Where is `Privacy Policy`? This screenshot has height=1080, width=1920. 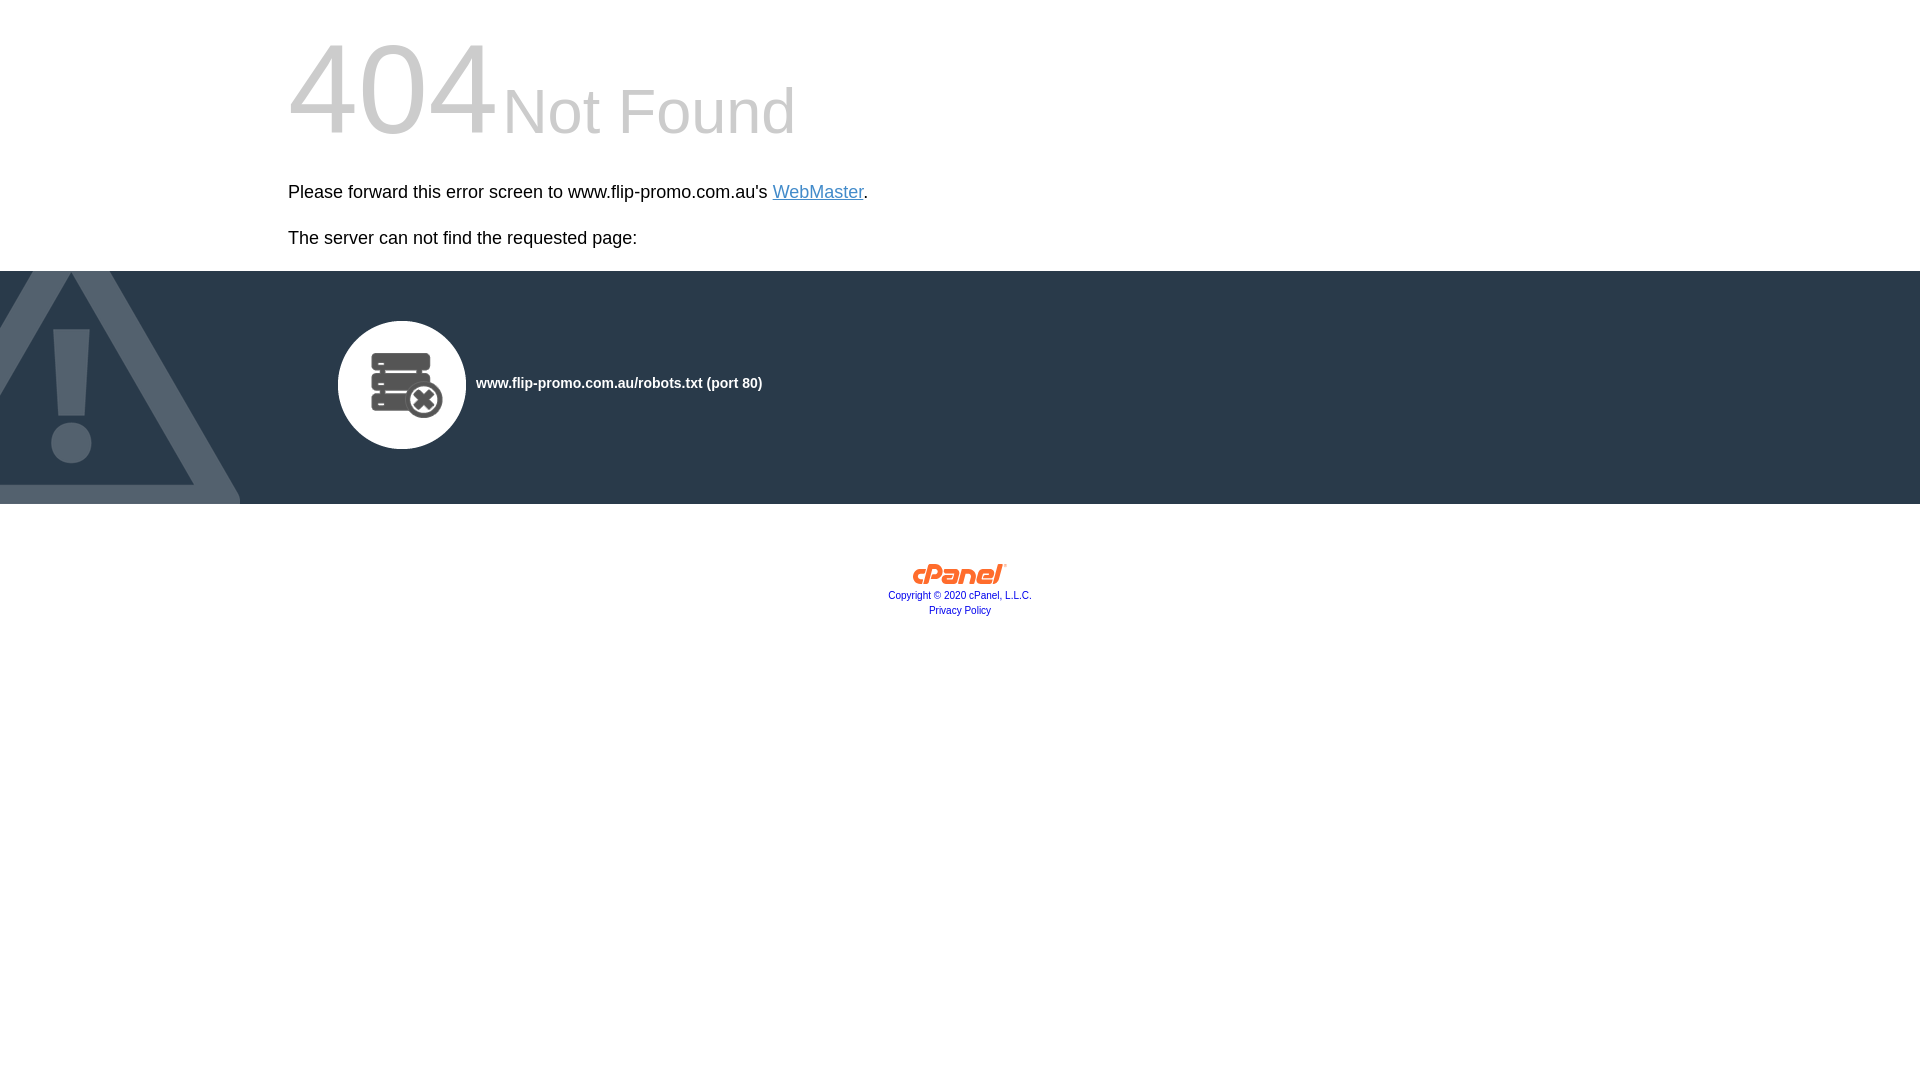
Privacy Policy is located at coordinates (960, 610).